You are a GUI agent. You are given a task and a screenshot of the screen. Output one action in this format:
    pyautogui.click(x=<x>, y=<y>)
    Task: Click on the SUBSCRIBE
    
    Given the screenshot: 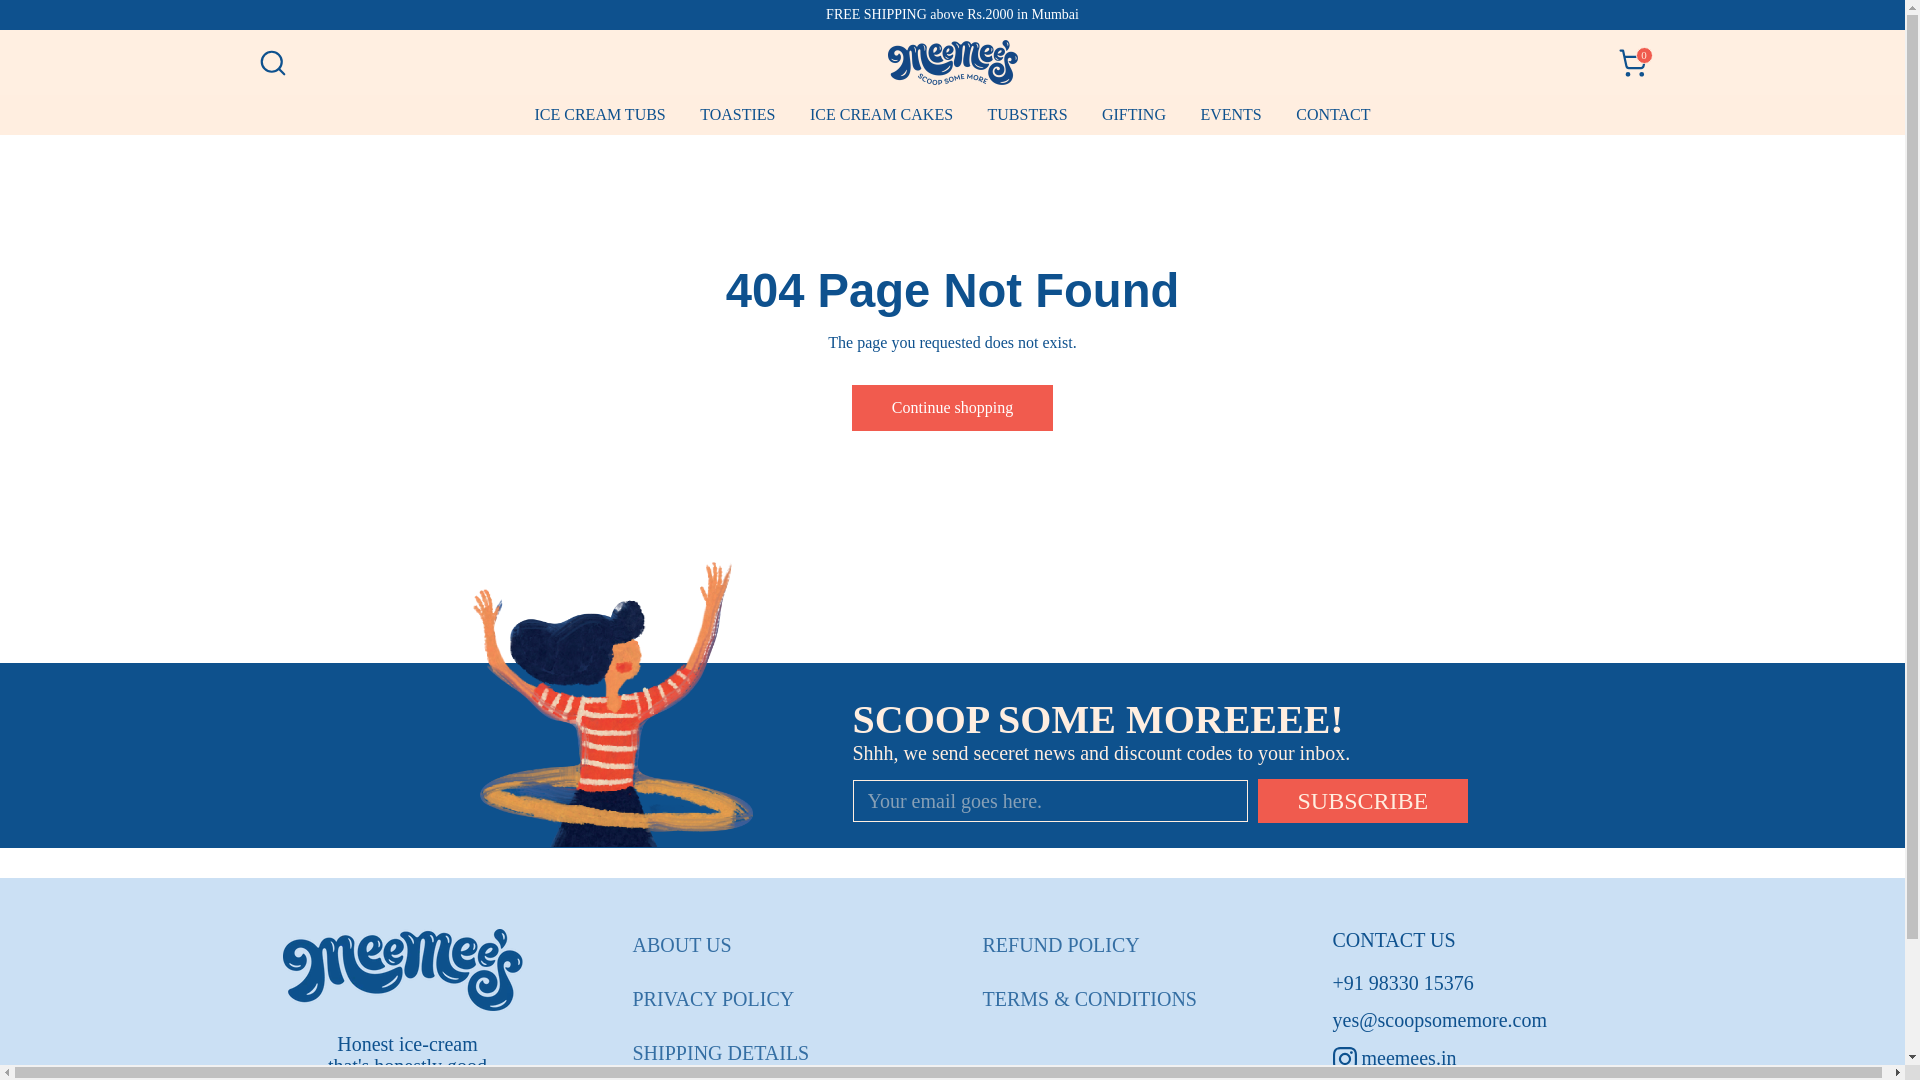 What is the action you would take?
    pyautogui.click(x=1332, y=115)
    